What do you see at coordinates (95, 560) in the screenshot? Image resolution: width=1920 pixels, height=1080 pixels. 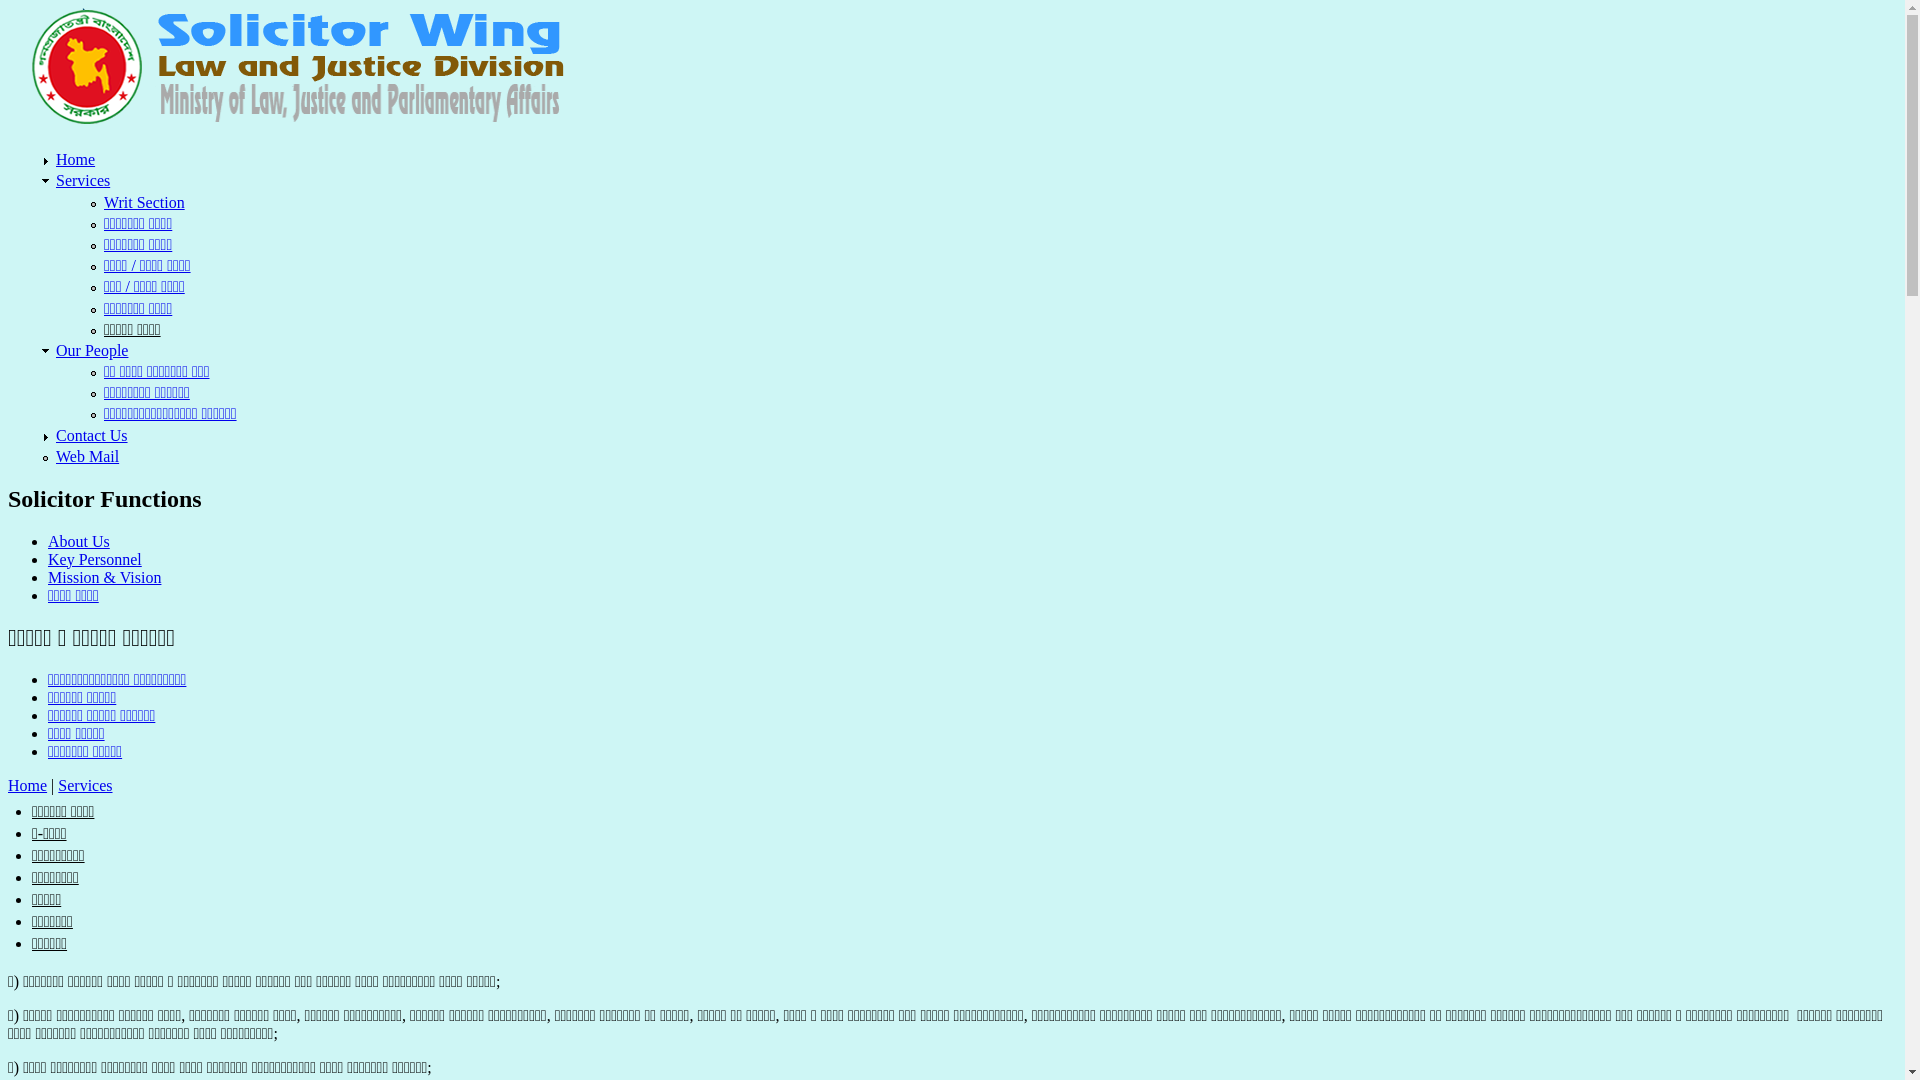 I see `Key Personnel` at bounding box center [95, 560].